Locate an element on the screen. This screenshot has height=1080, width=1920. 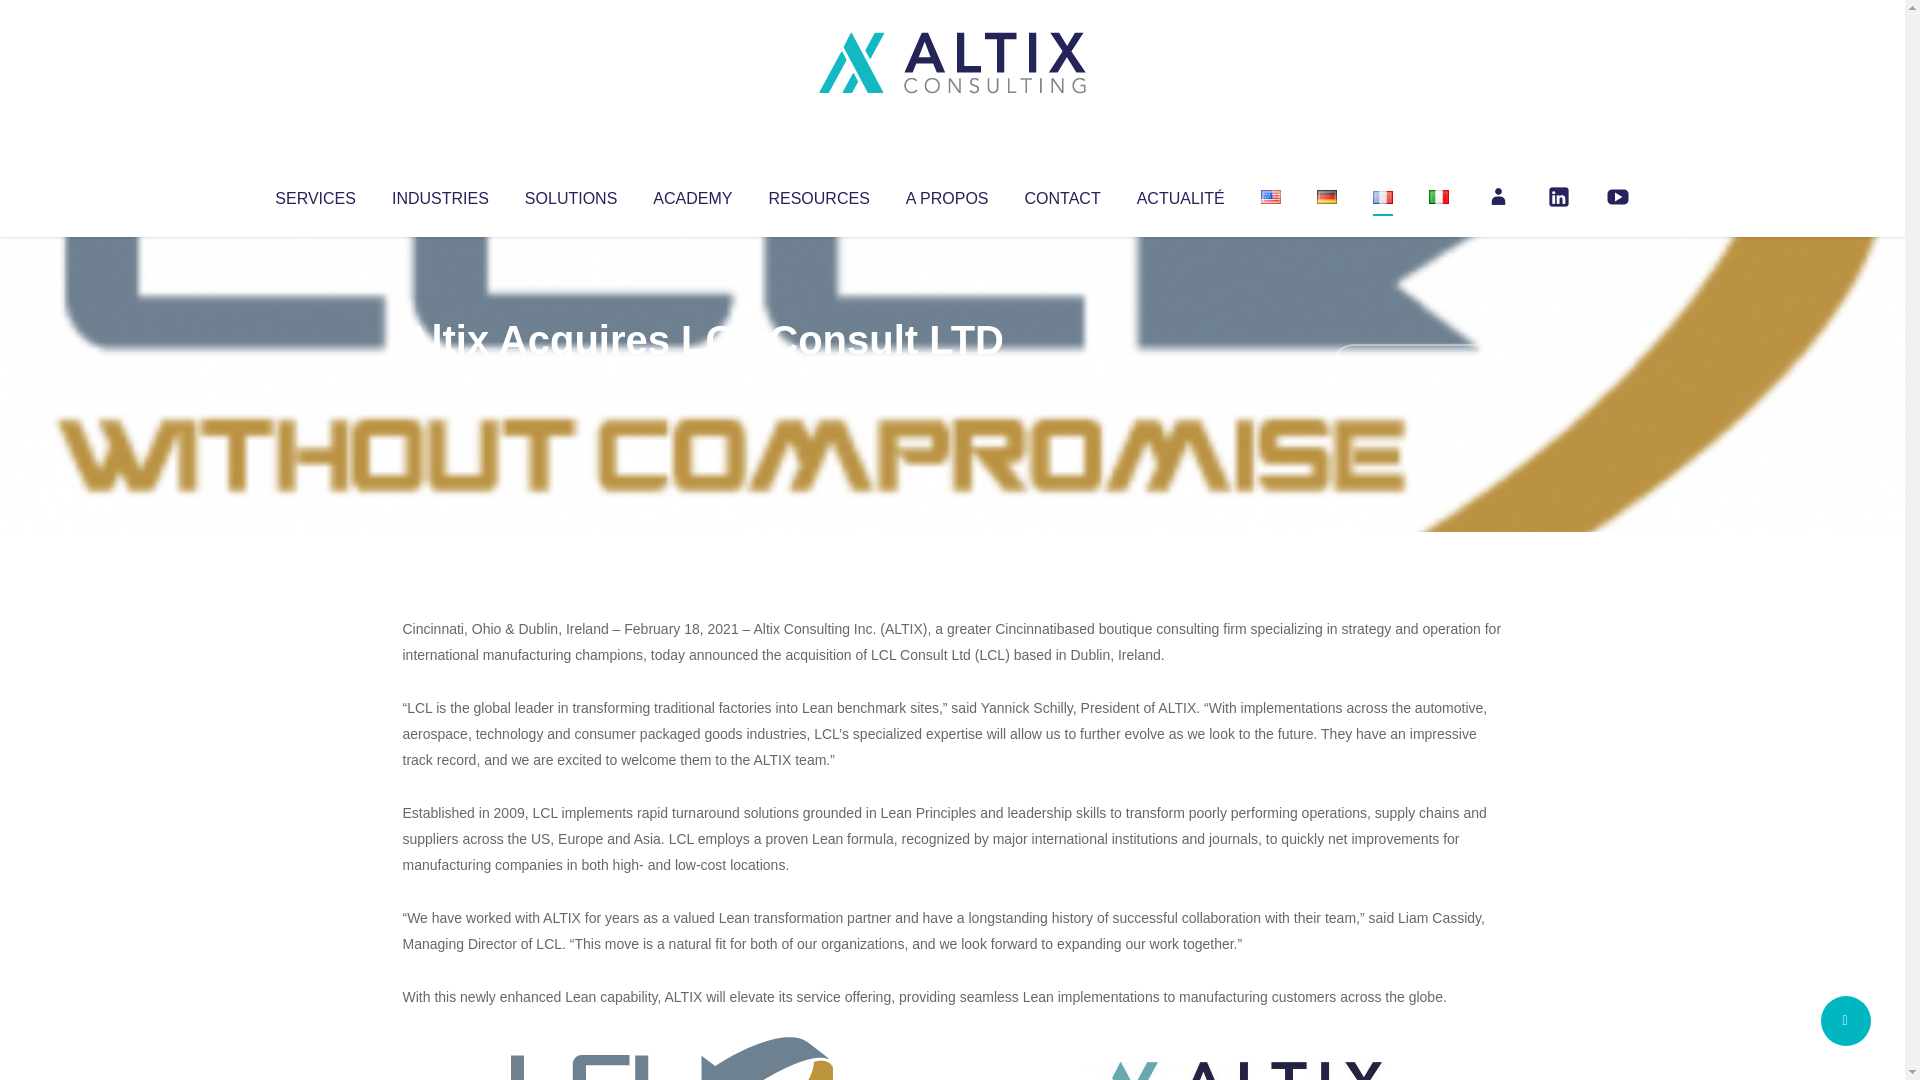
A PROPOS is located at coordinates (947, 194).